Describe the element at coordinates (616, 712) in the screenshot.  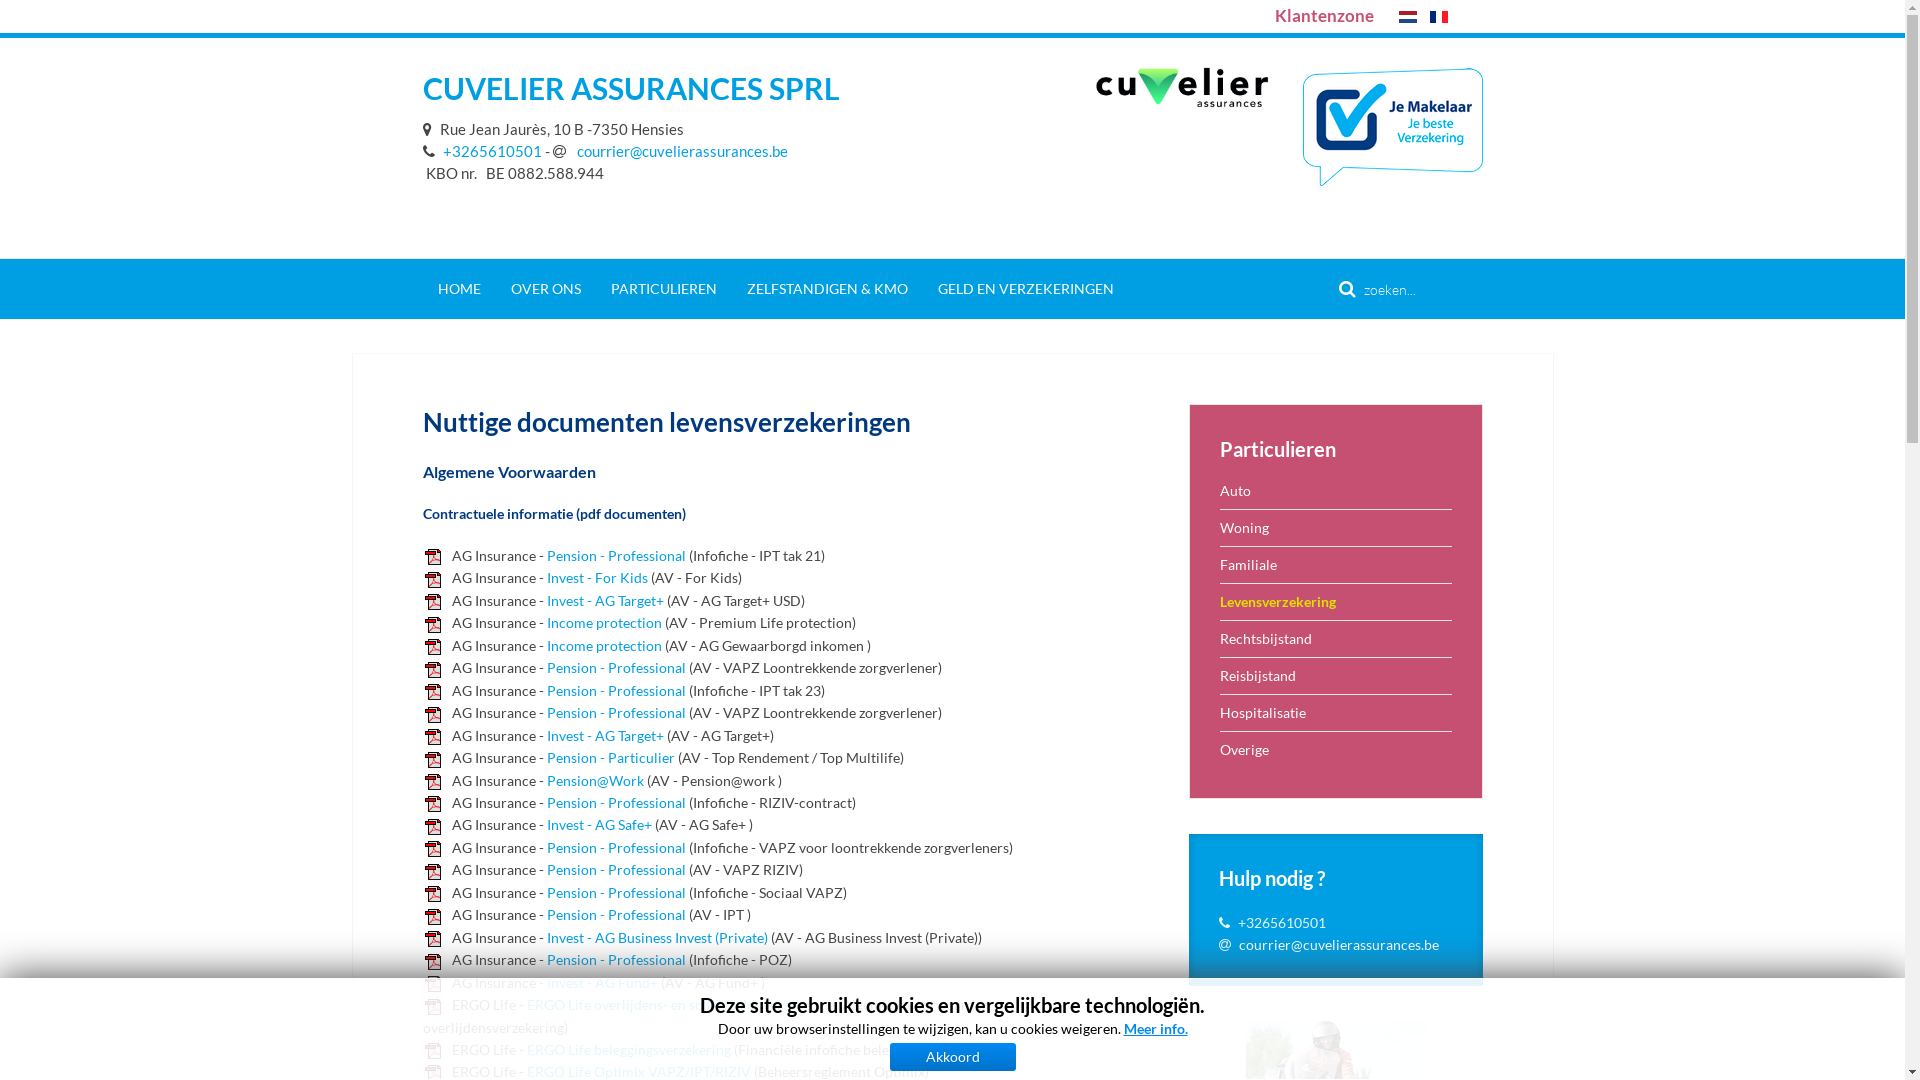
I see `Pension - Professional` at that location.